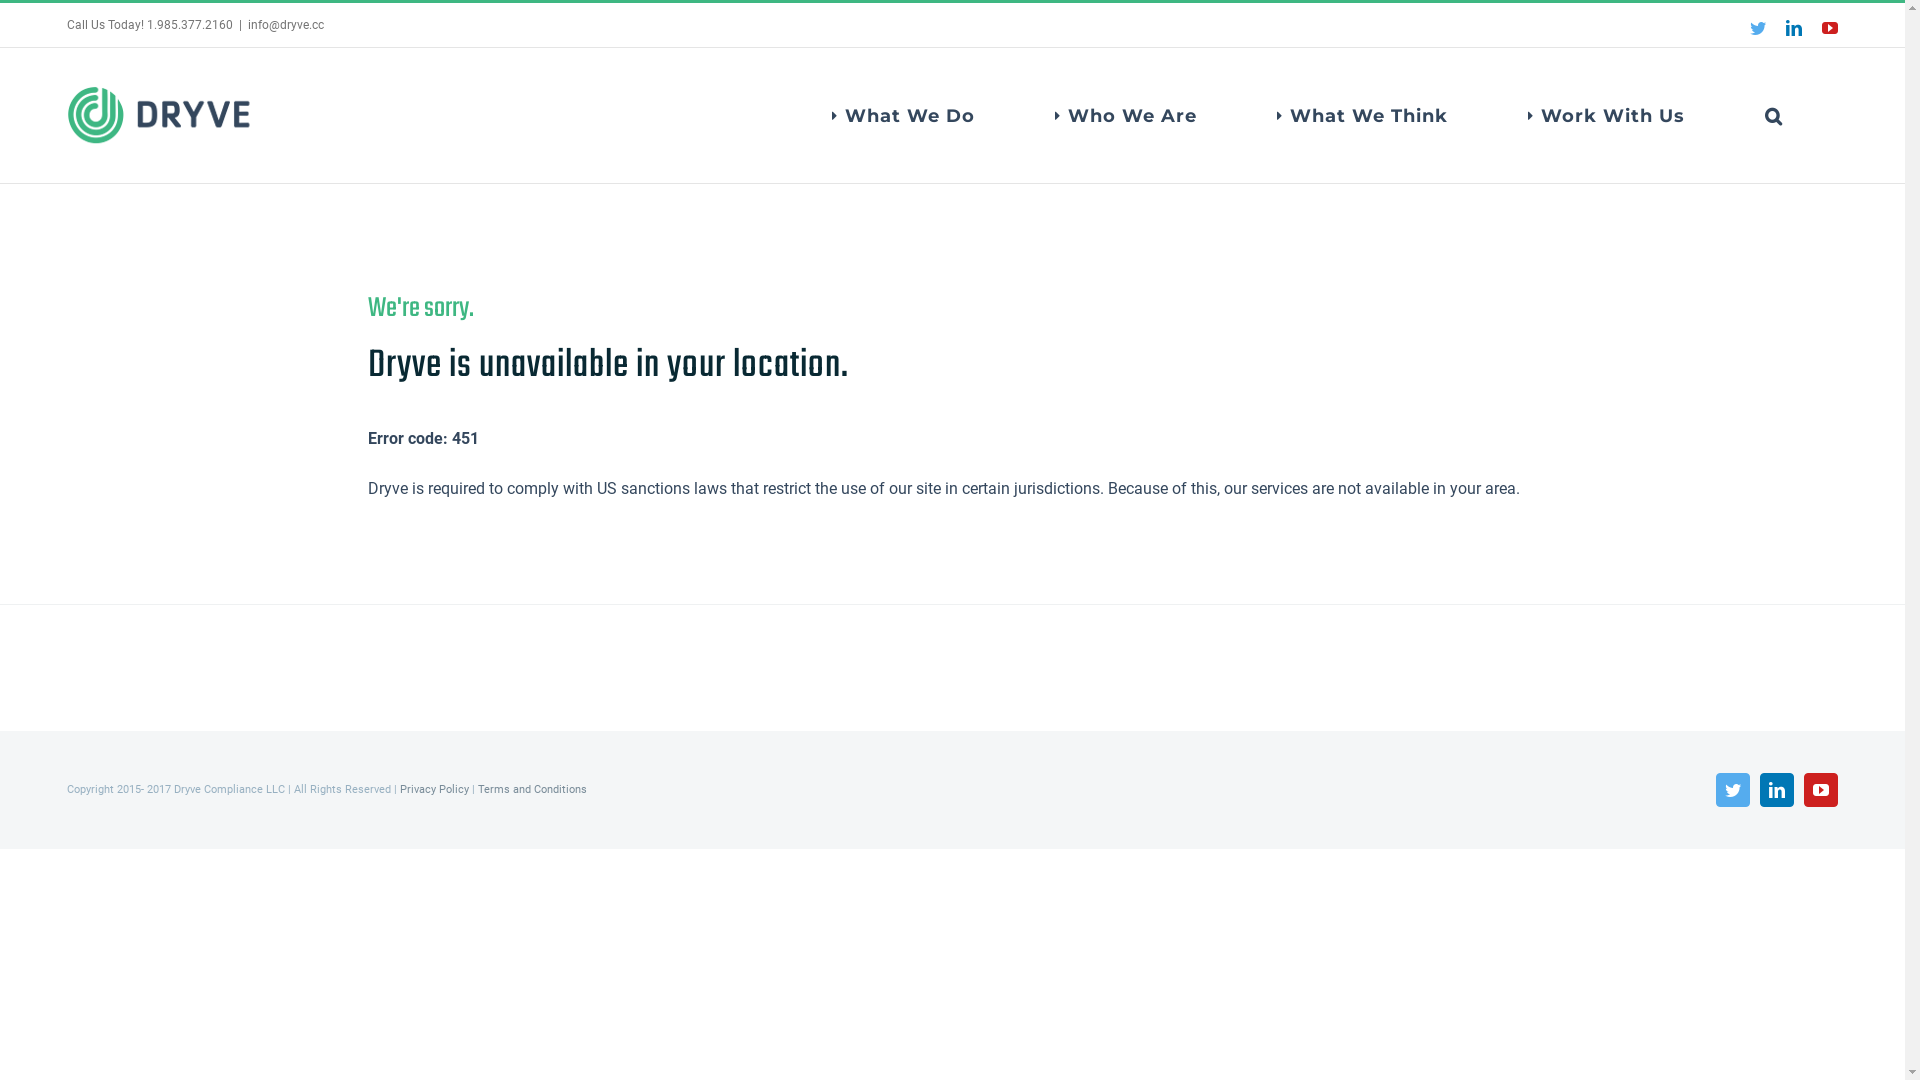  Describe the element at coordinates (532, 790) in the screenshot. I see `Terms and Conditions` at that location.